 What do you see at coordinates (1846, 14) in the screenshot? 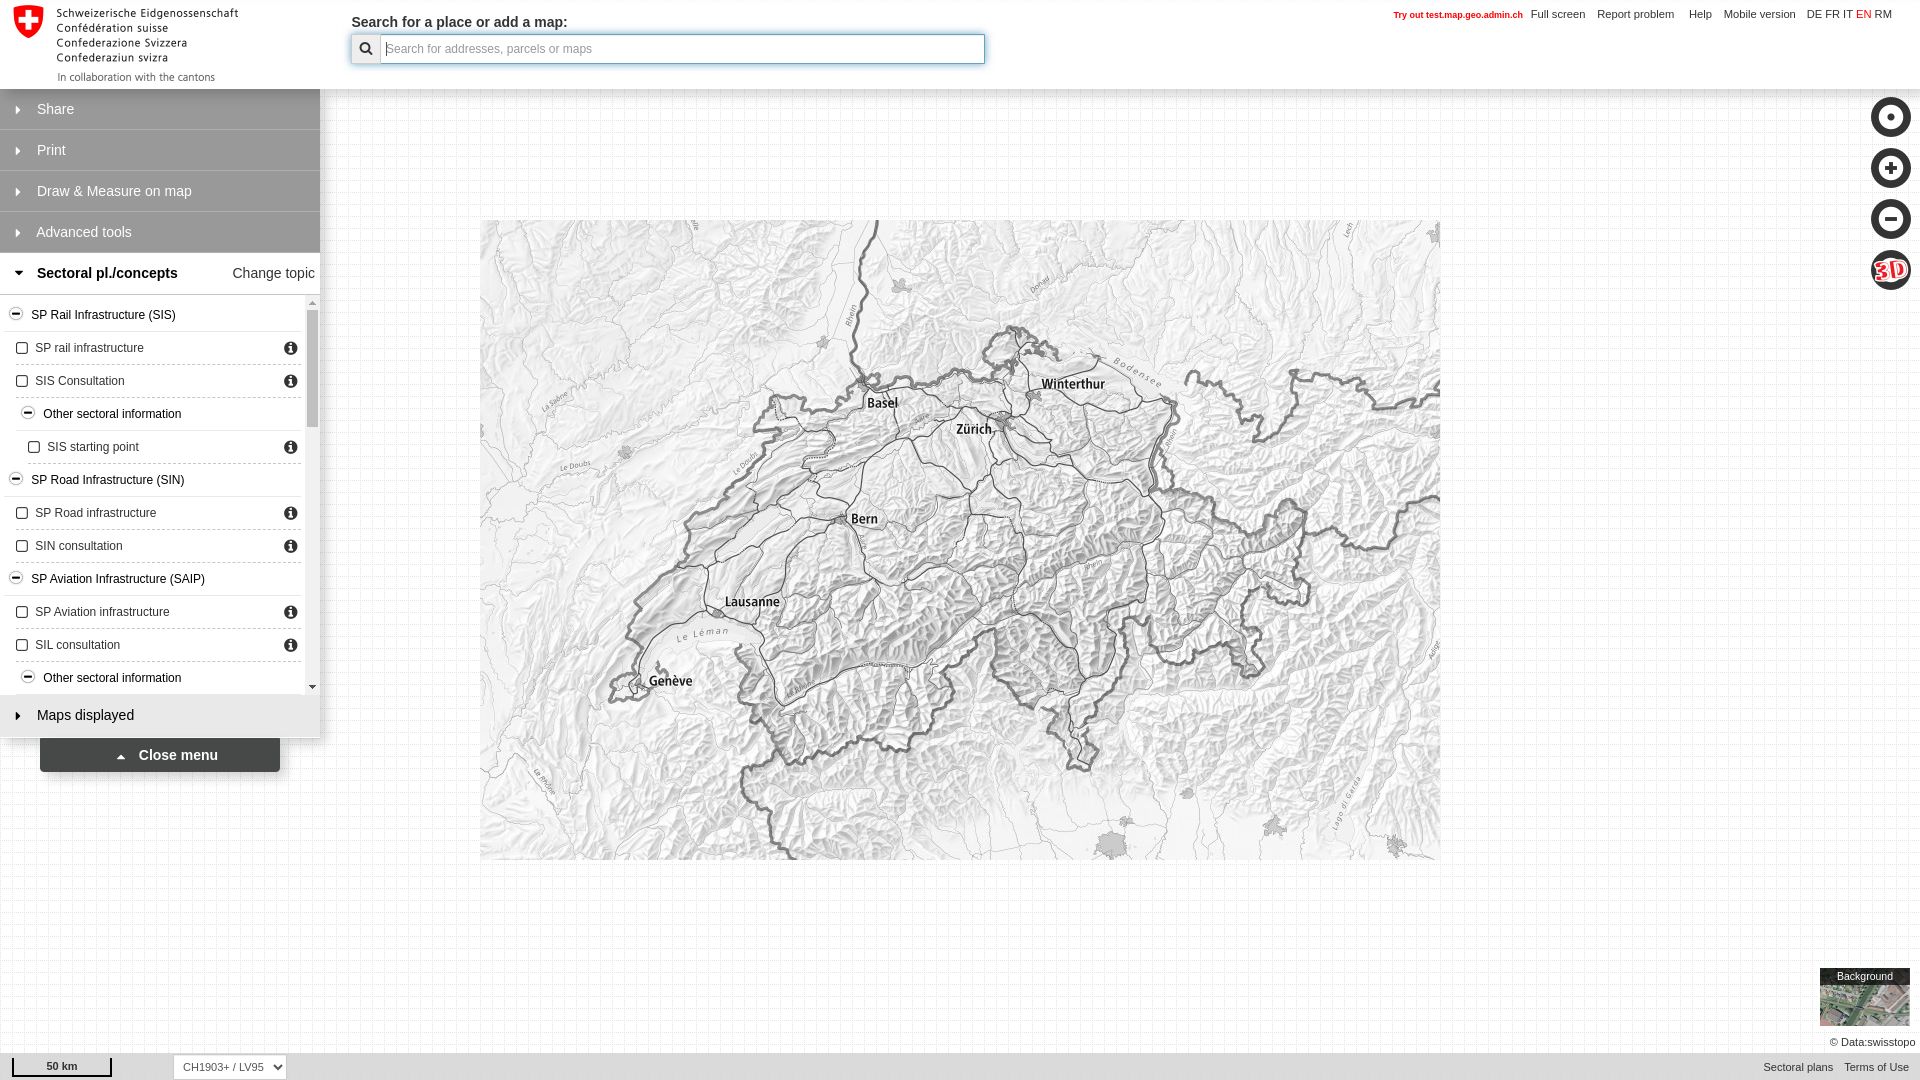
I see `IT` at bounding box center [1846, 14].